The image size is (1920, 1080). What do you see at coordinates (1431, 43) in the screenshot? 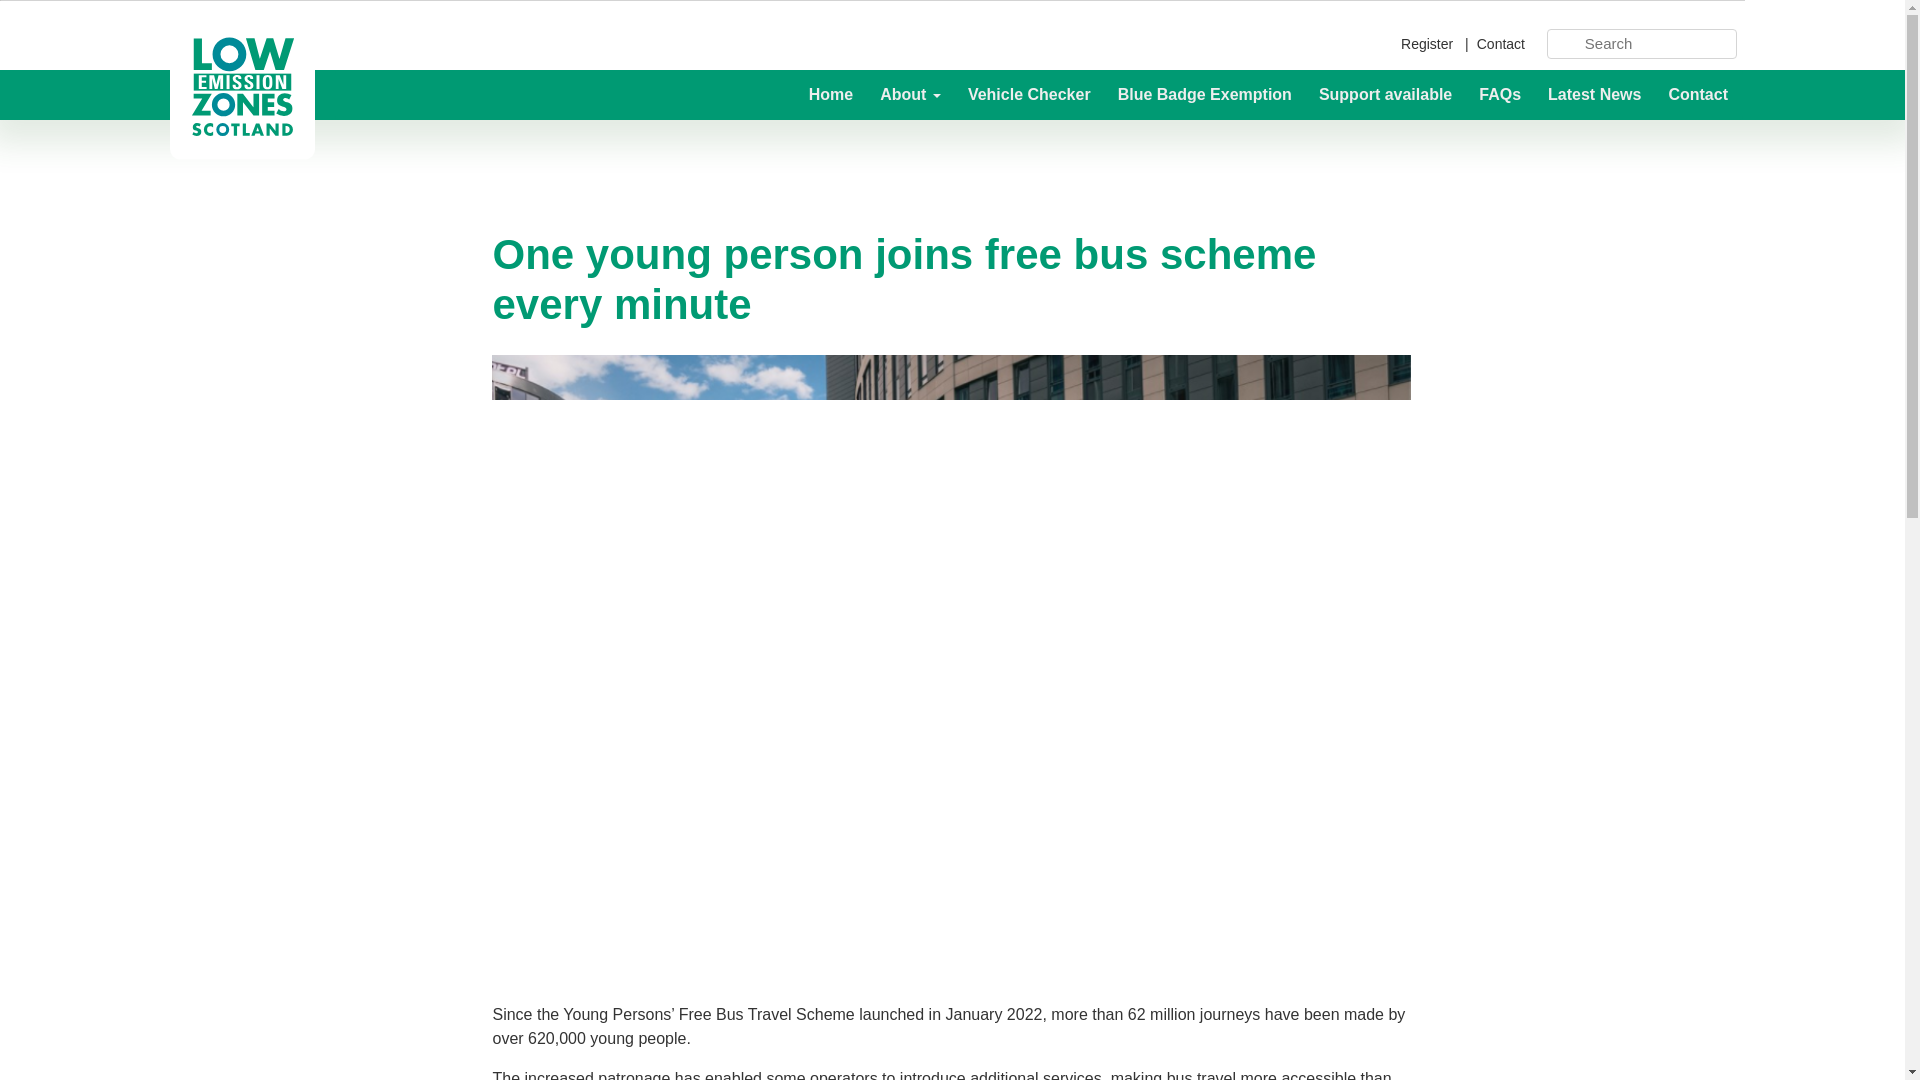
I see `Register` at bounding box center [1431, 43].